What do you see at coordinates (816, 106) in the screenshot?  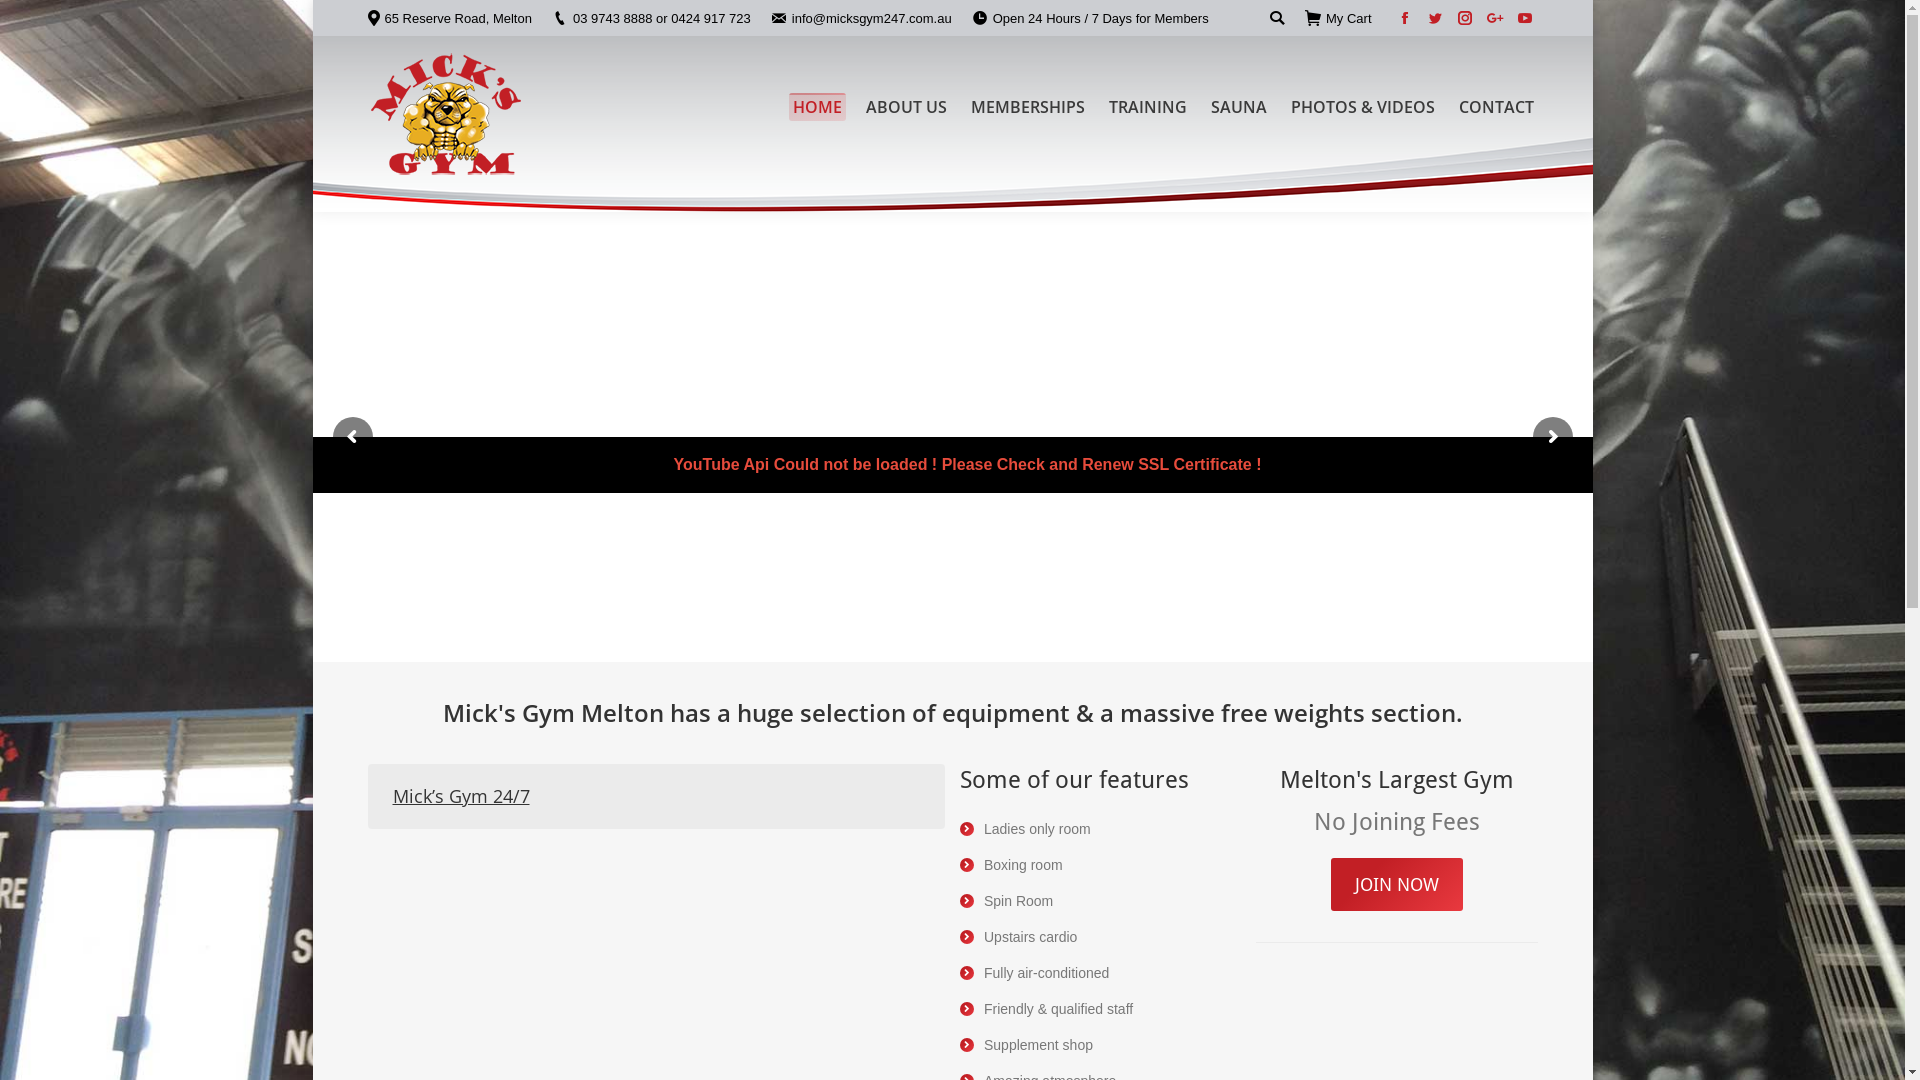 I see `HOME` at bounding box center [816, 106].